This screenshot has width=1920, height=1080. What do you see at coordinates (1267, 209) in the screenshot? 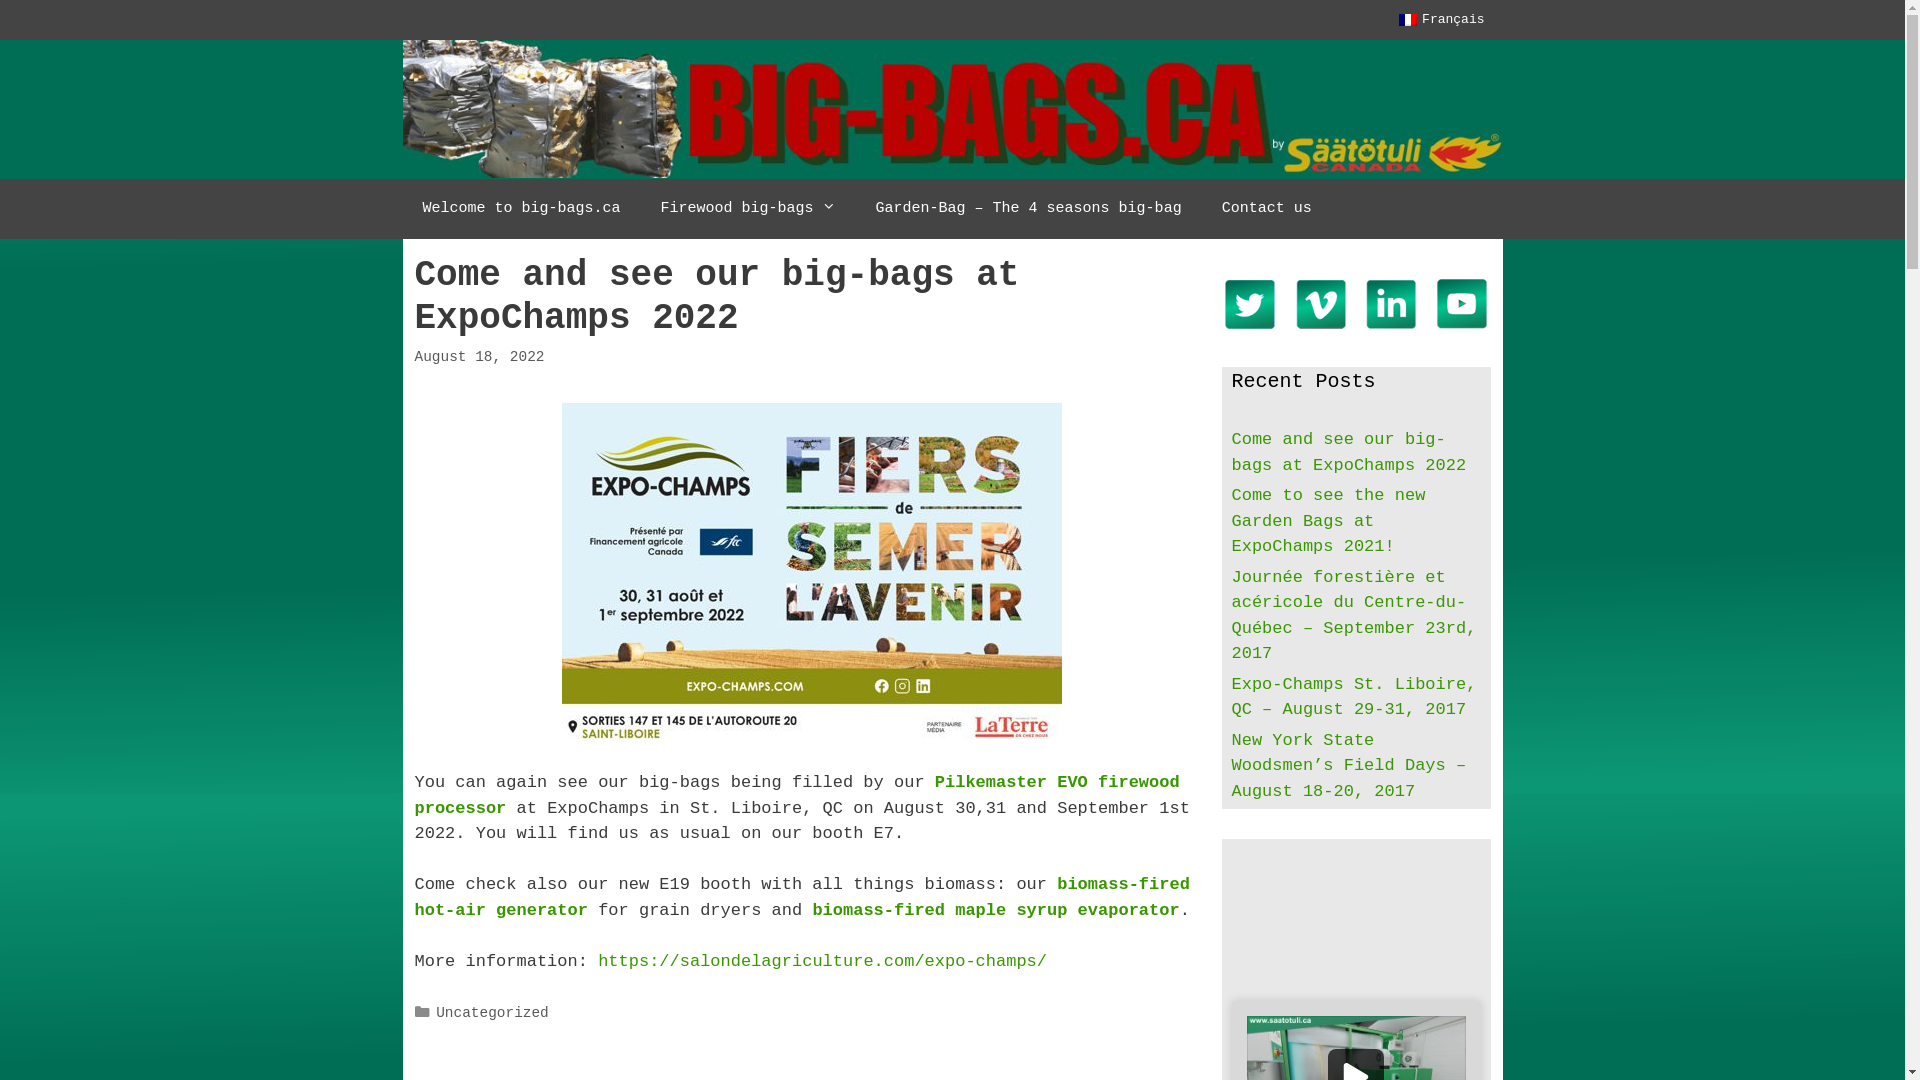
I see `Contact us` at bounding box center [1267, 209].